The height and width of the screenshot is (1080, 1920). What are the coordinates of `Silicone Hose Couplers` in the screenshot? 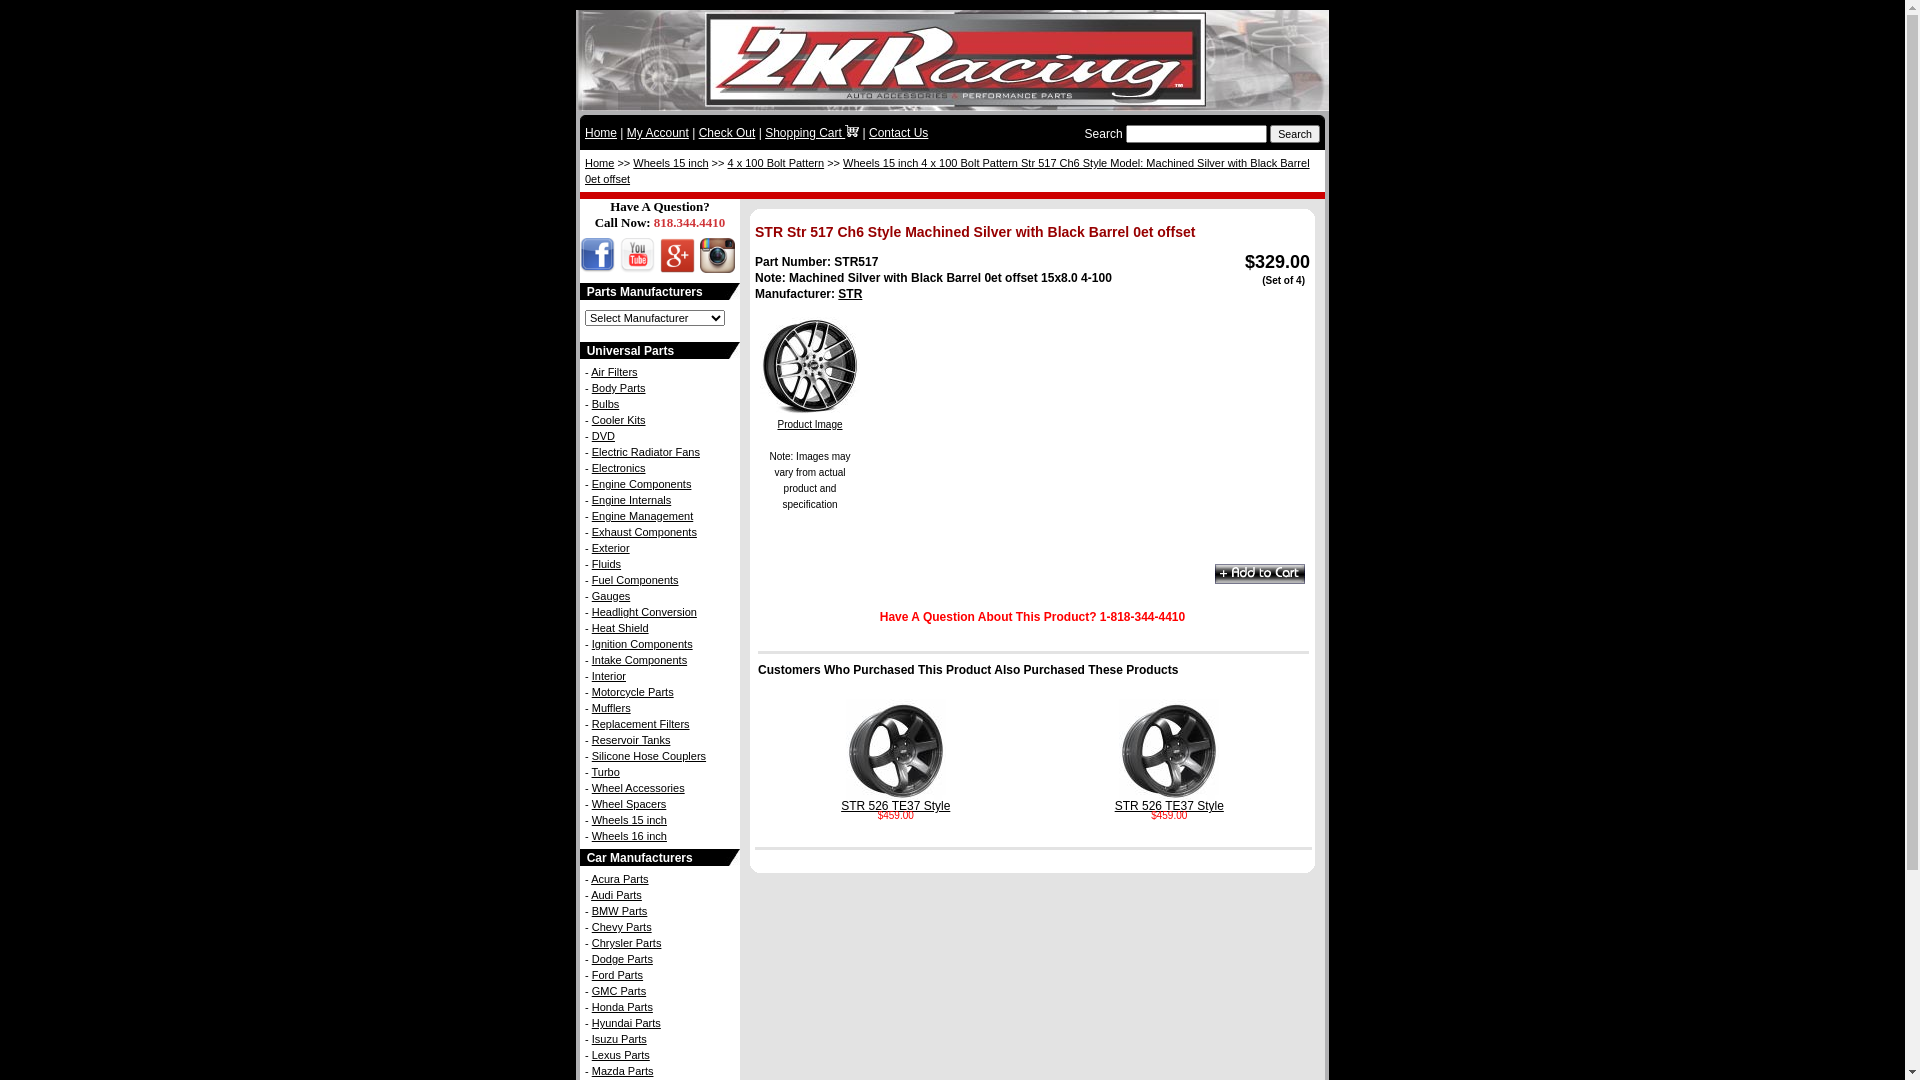 It's located at (649, 756).